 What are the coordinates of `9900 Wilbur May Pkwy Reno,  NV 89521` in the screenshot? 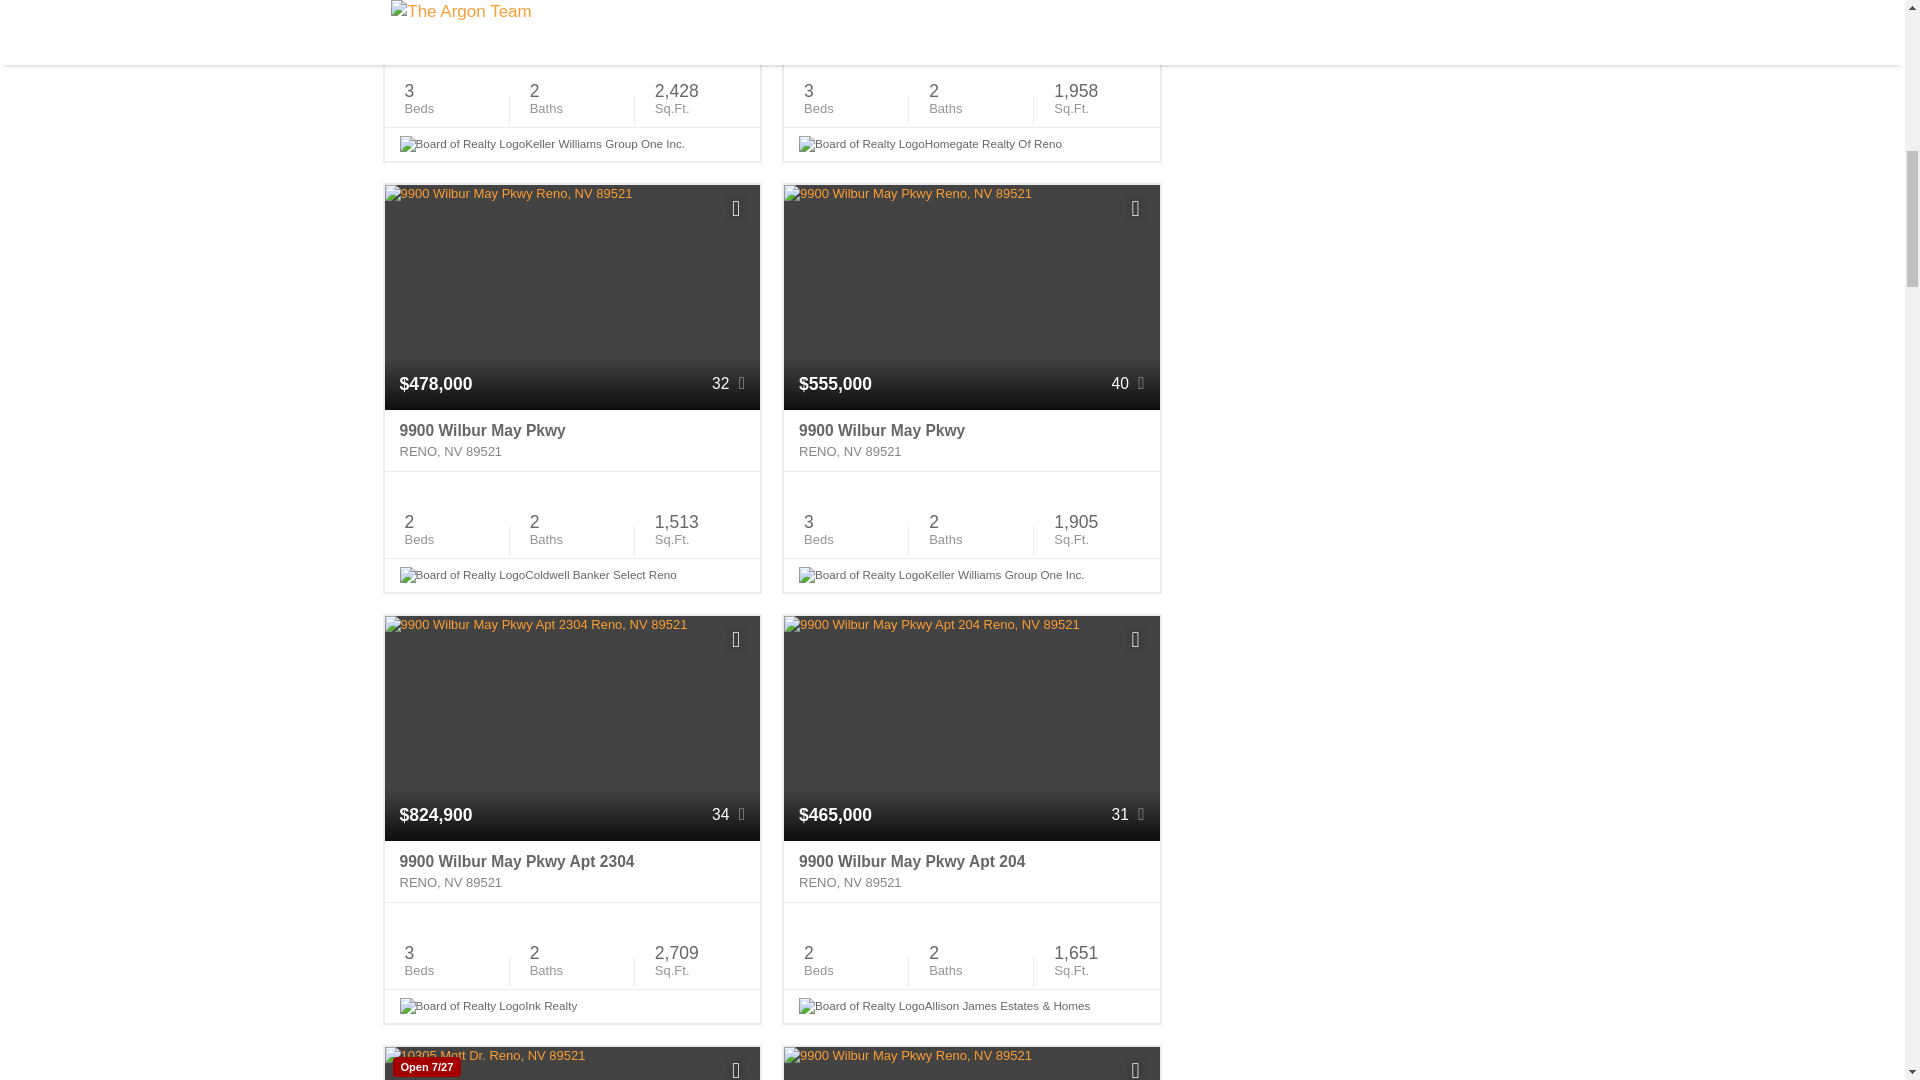 It's located at (971, 440).